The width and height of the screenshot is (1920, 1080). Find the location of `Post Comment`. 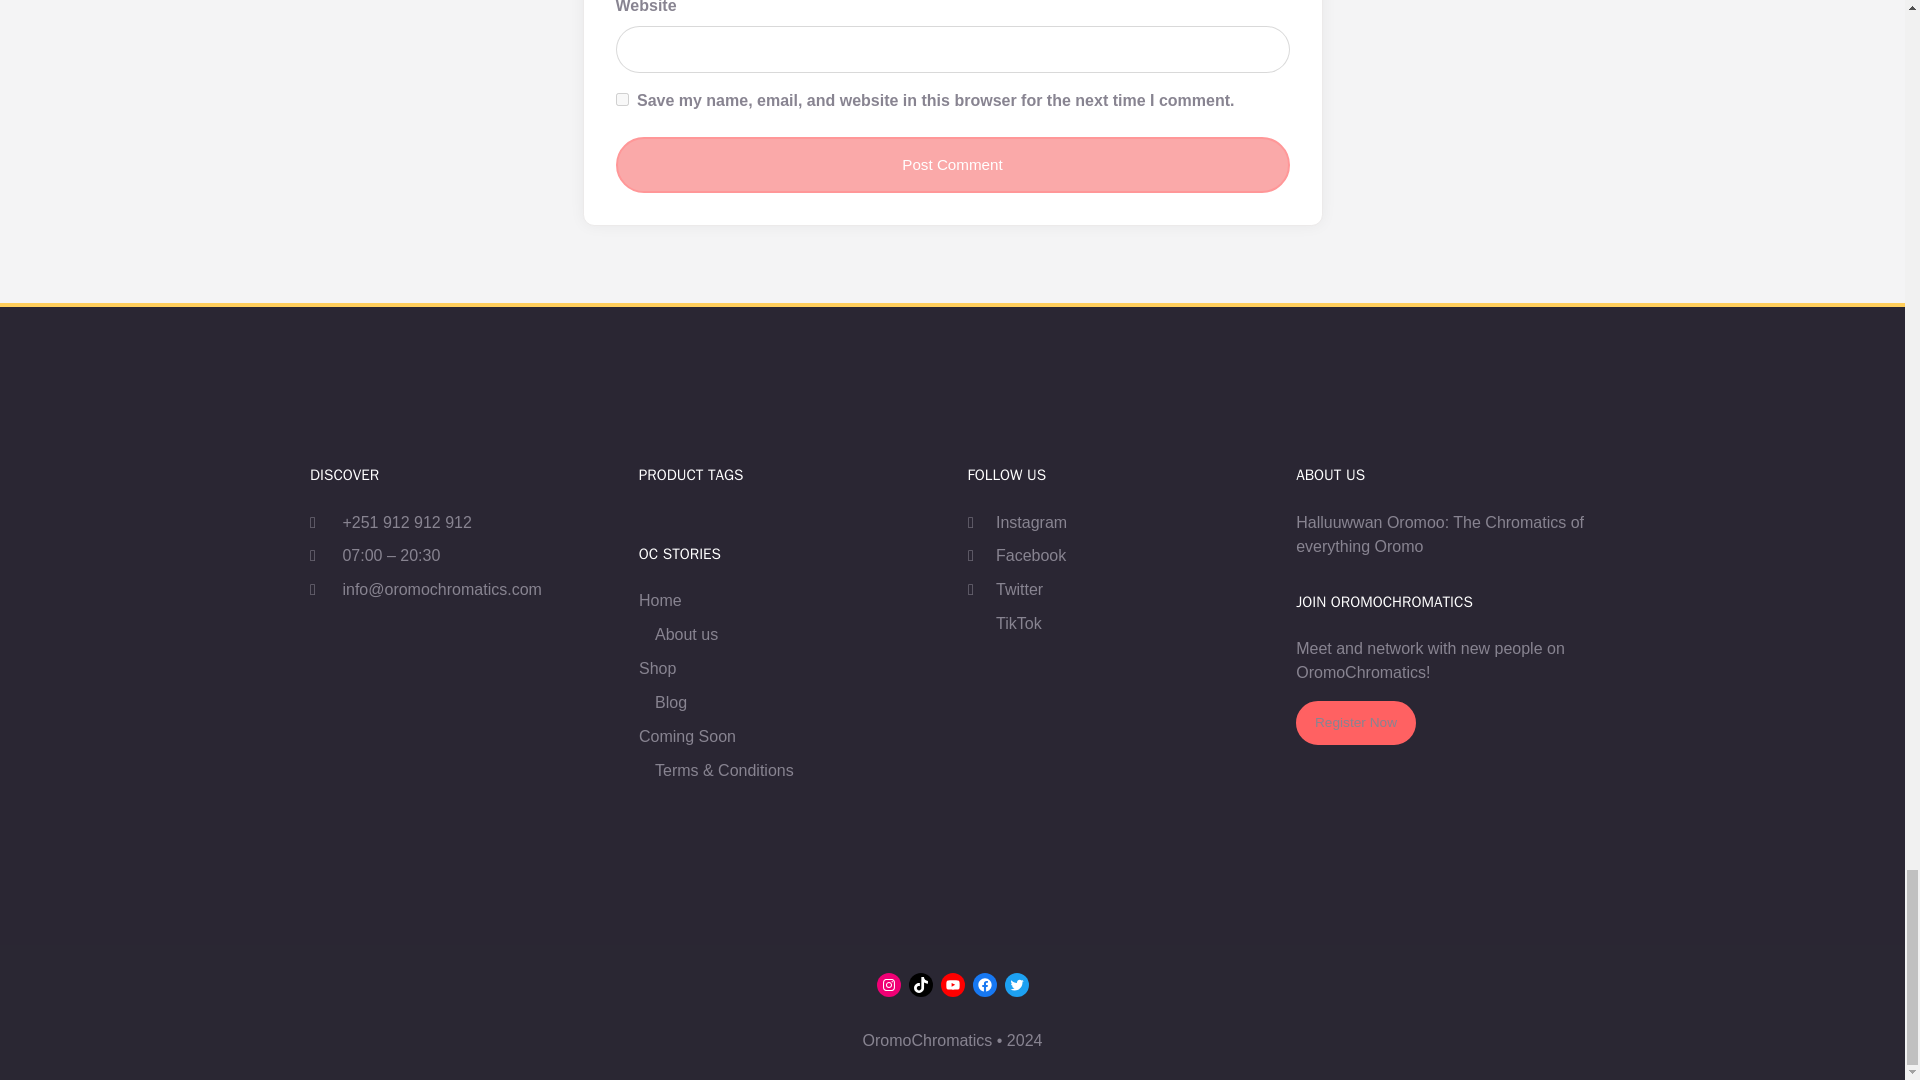

Post Comment is located at coordinates (953, 165).